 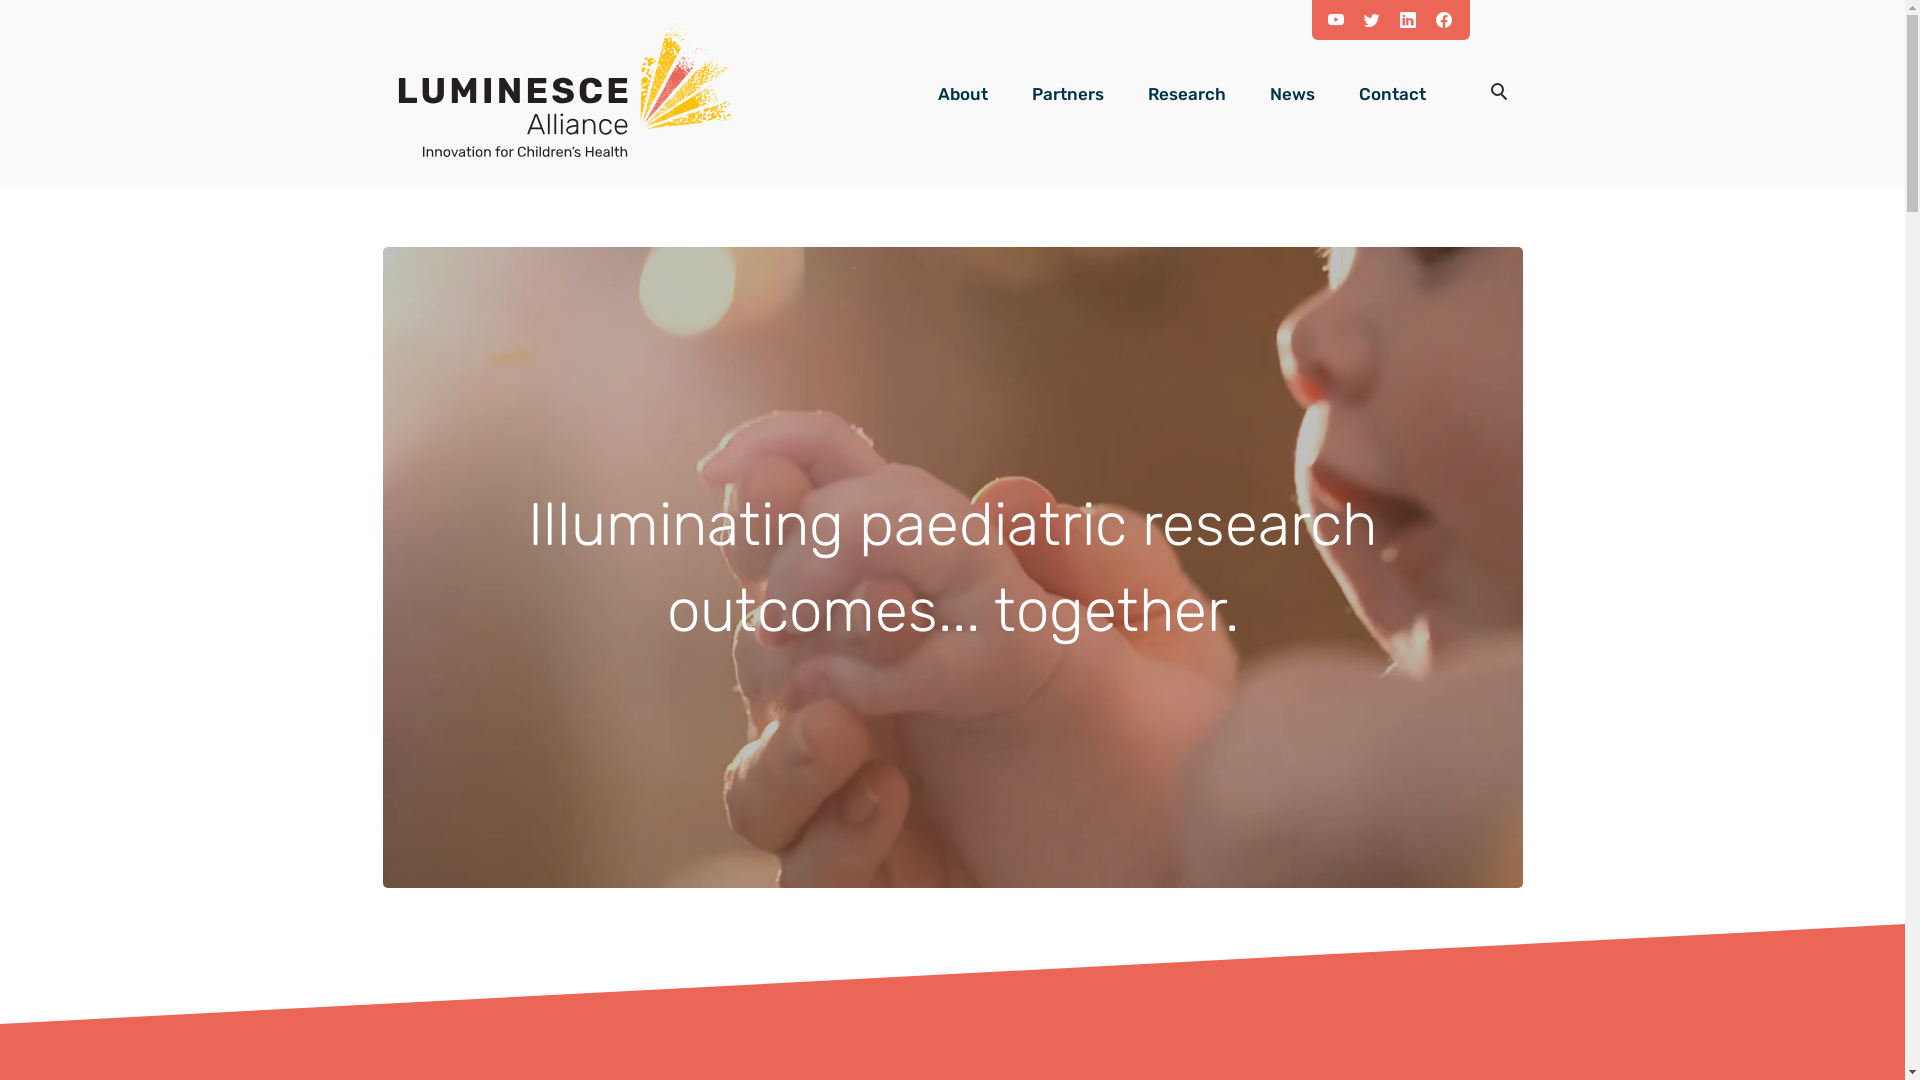 What do you see at coordinates (1380, 19) in the screenshot?
I see `Twitter` at bounding box center [1380, 19].